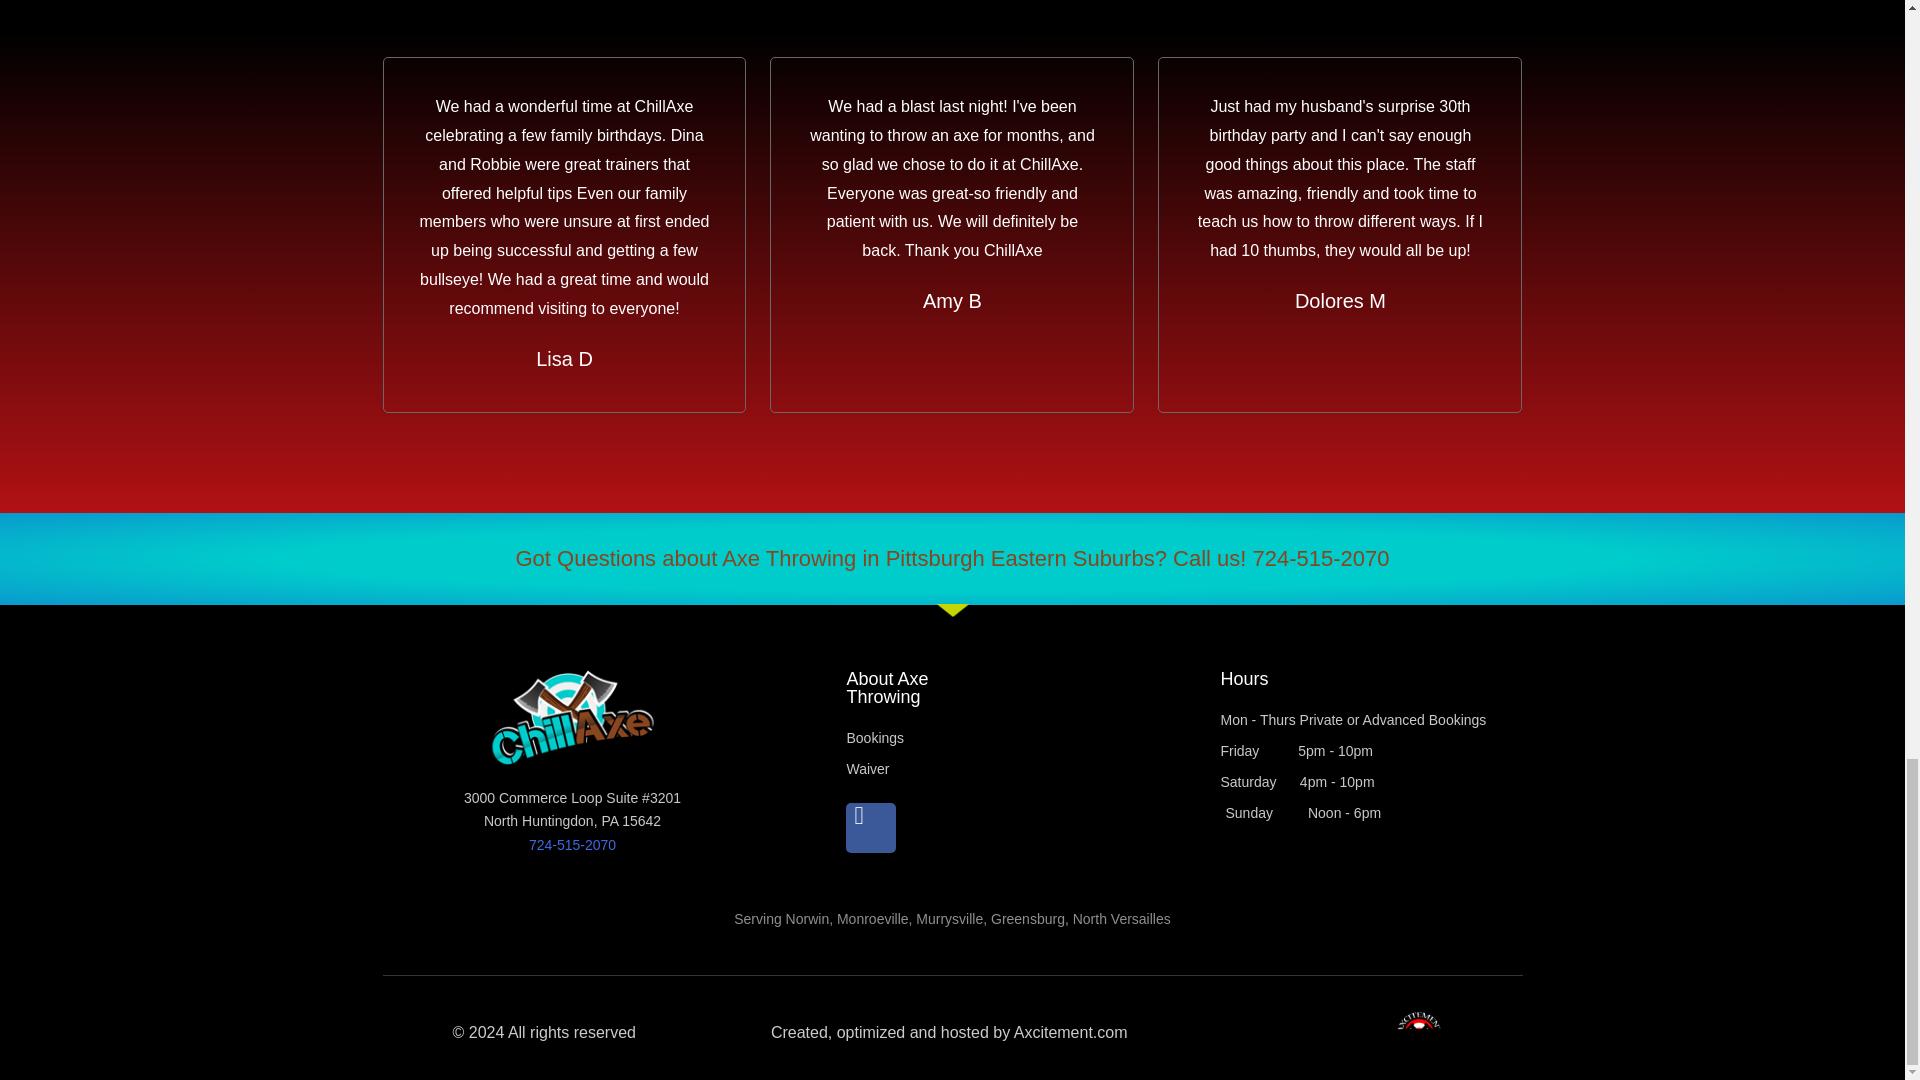 The height and width of the screenshot is (1080, 1920). Describe the element at coordinates (871, 828) in the screenshot. I see `Facebook` at that location.